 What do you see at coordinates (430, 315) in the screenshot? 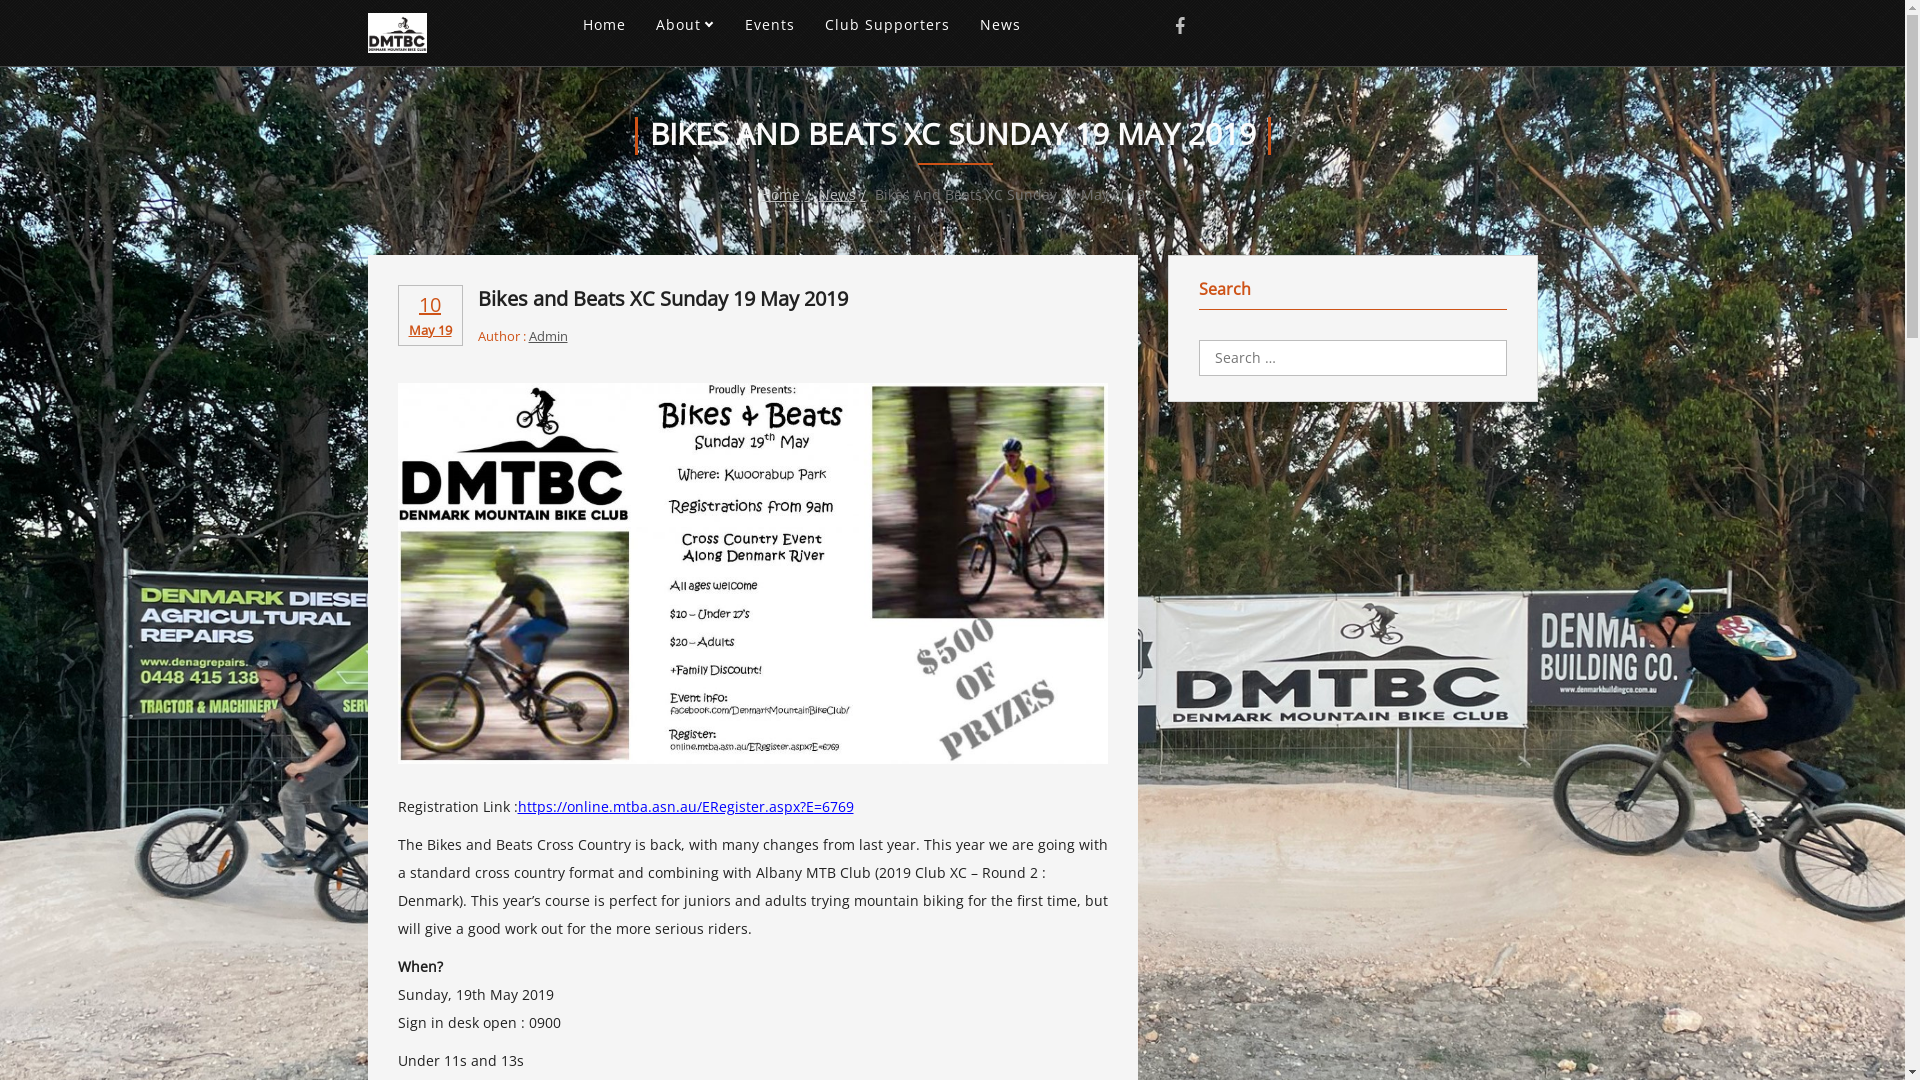
I see `10
May 19` at bounding box center [430, 315].